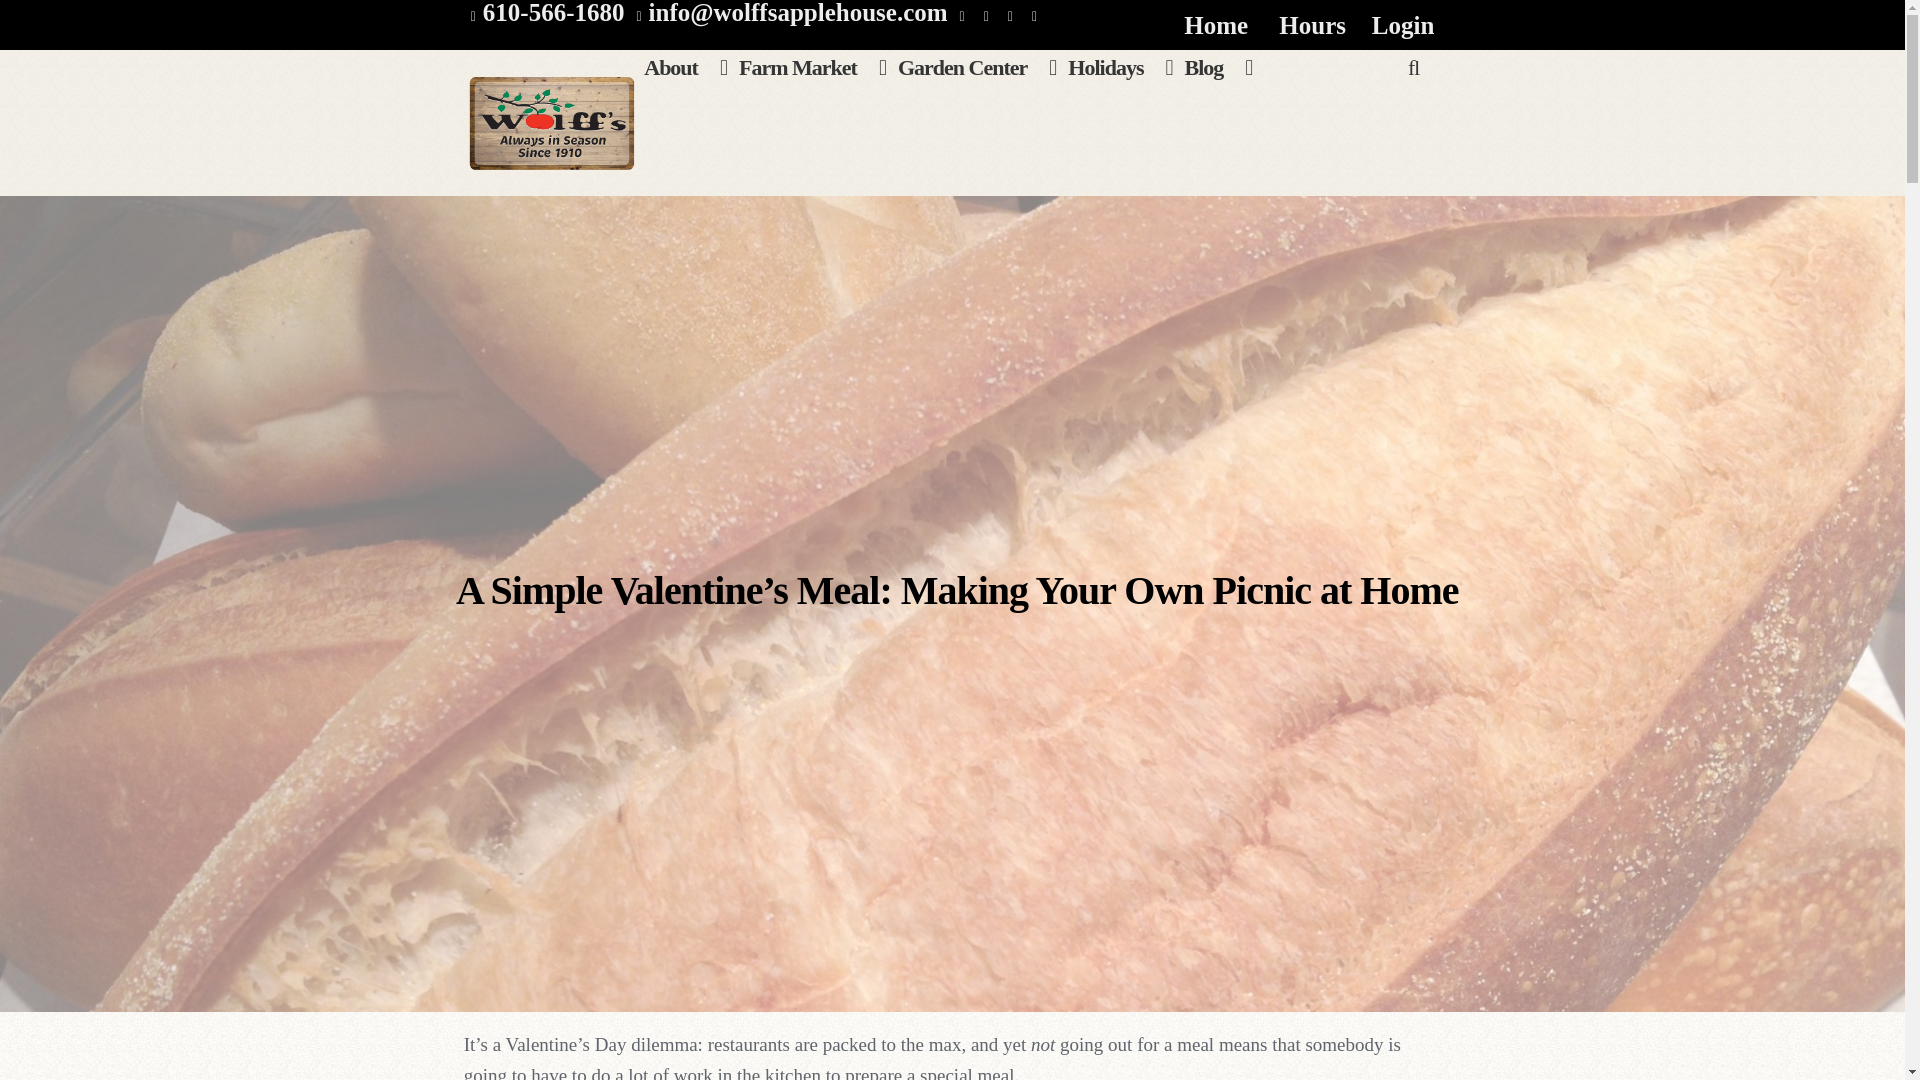 Image resolution: width=1920 pixels, height=1080 pixels. What do you see at coordinates (1120, 92) in the screenshot?
I see `Holidays` at bounding box center [1120, 92].